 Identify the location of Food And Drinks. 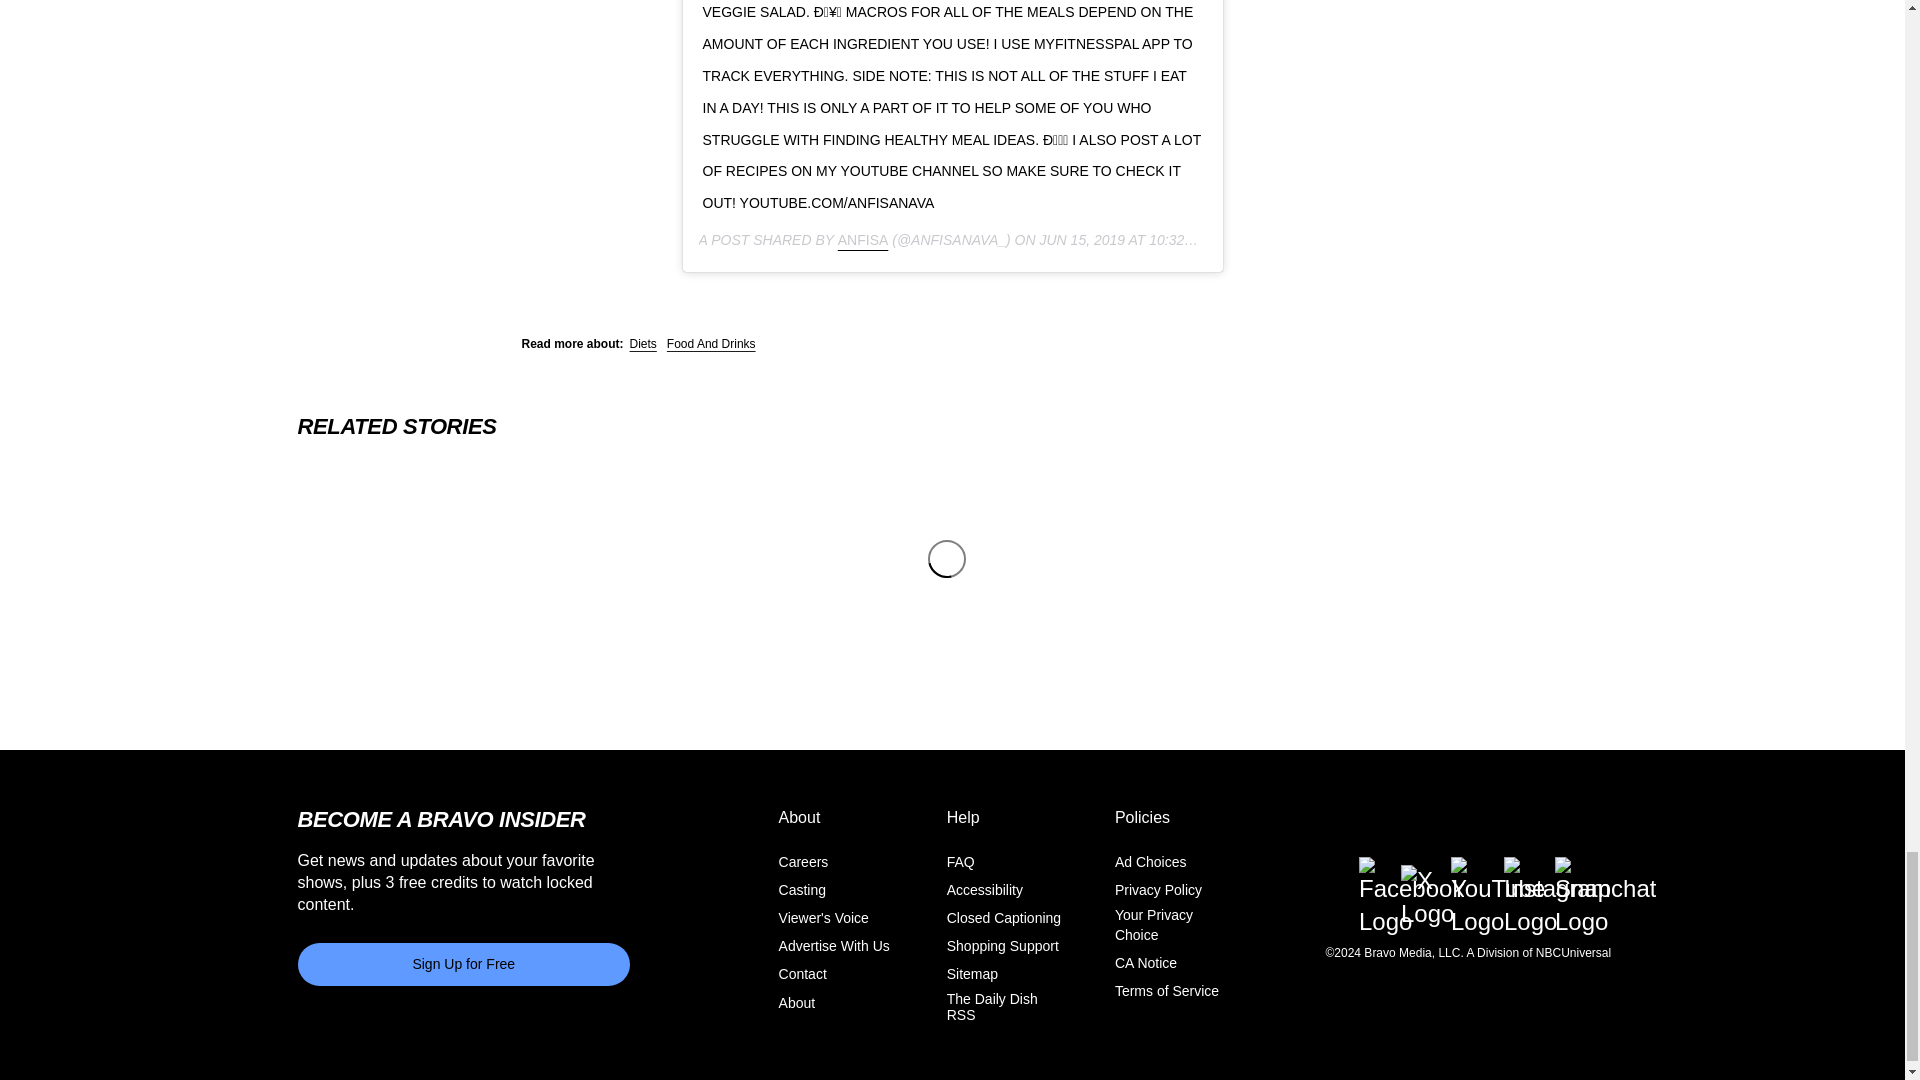
(711, 344).